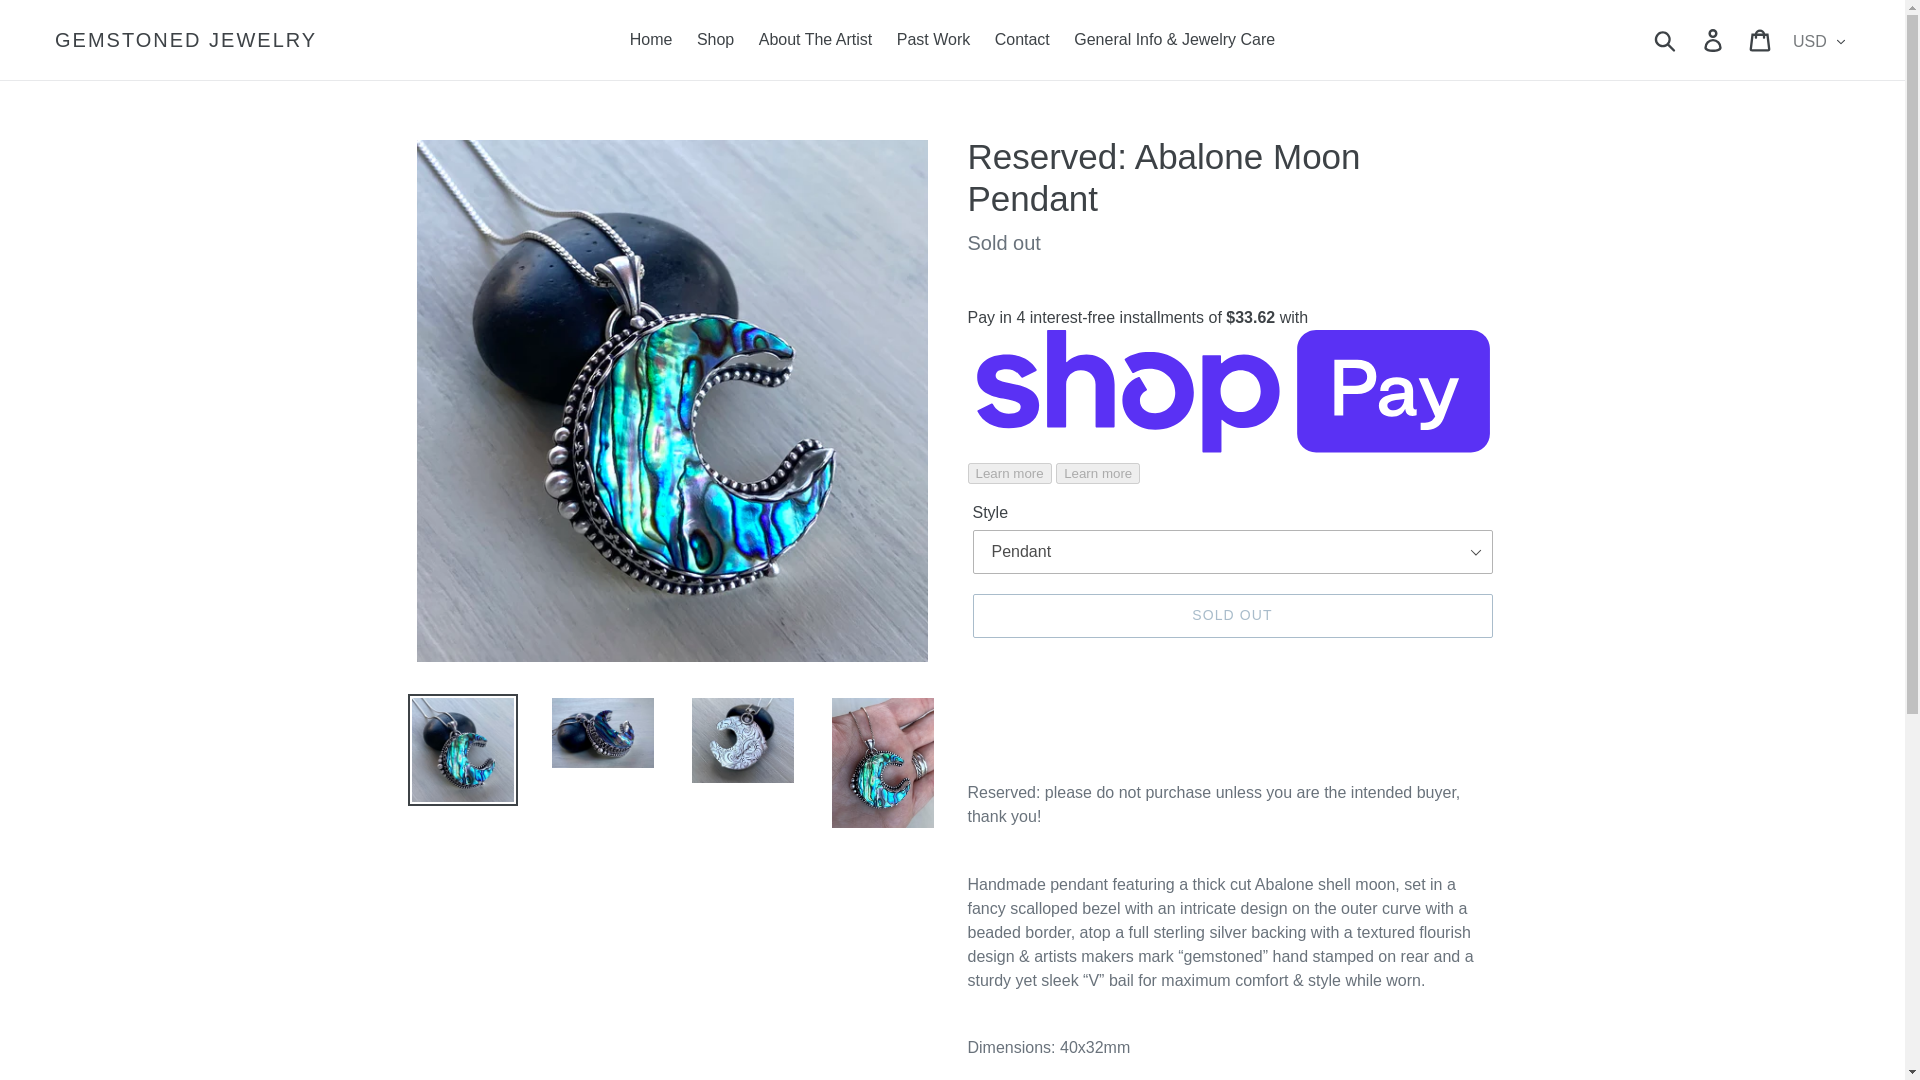 Image resolution: width=1920 pixels, height=1080 pixels. Describe the element at coordinates (716, 40) in the screenshot. I see `Shop` at that location.